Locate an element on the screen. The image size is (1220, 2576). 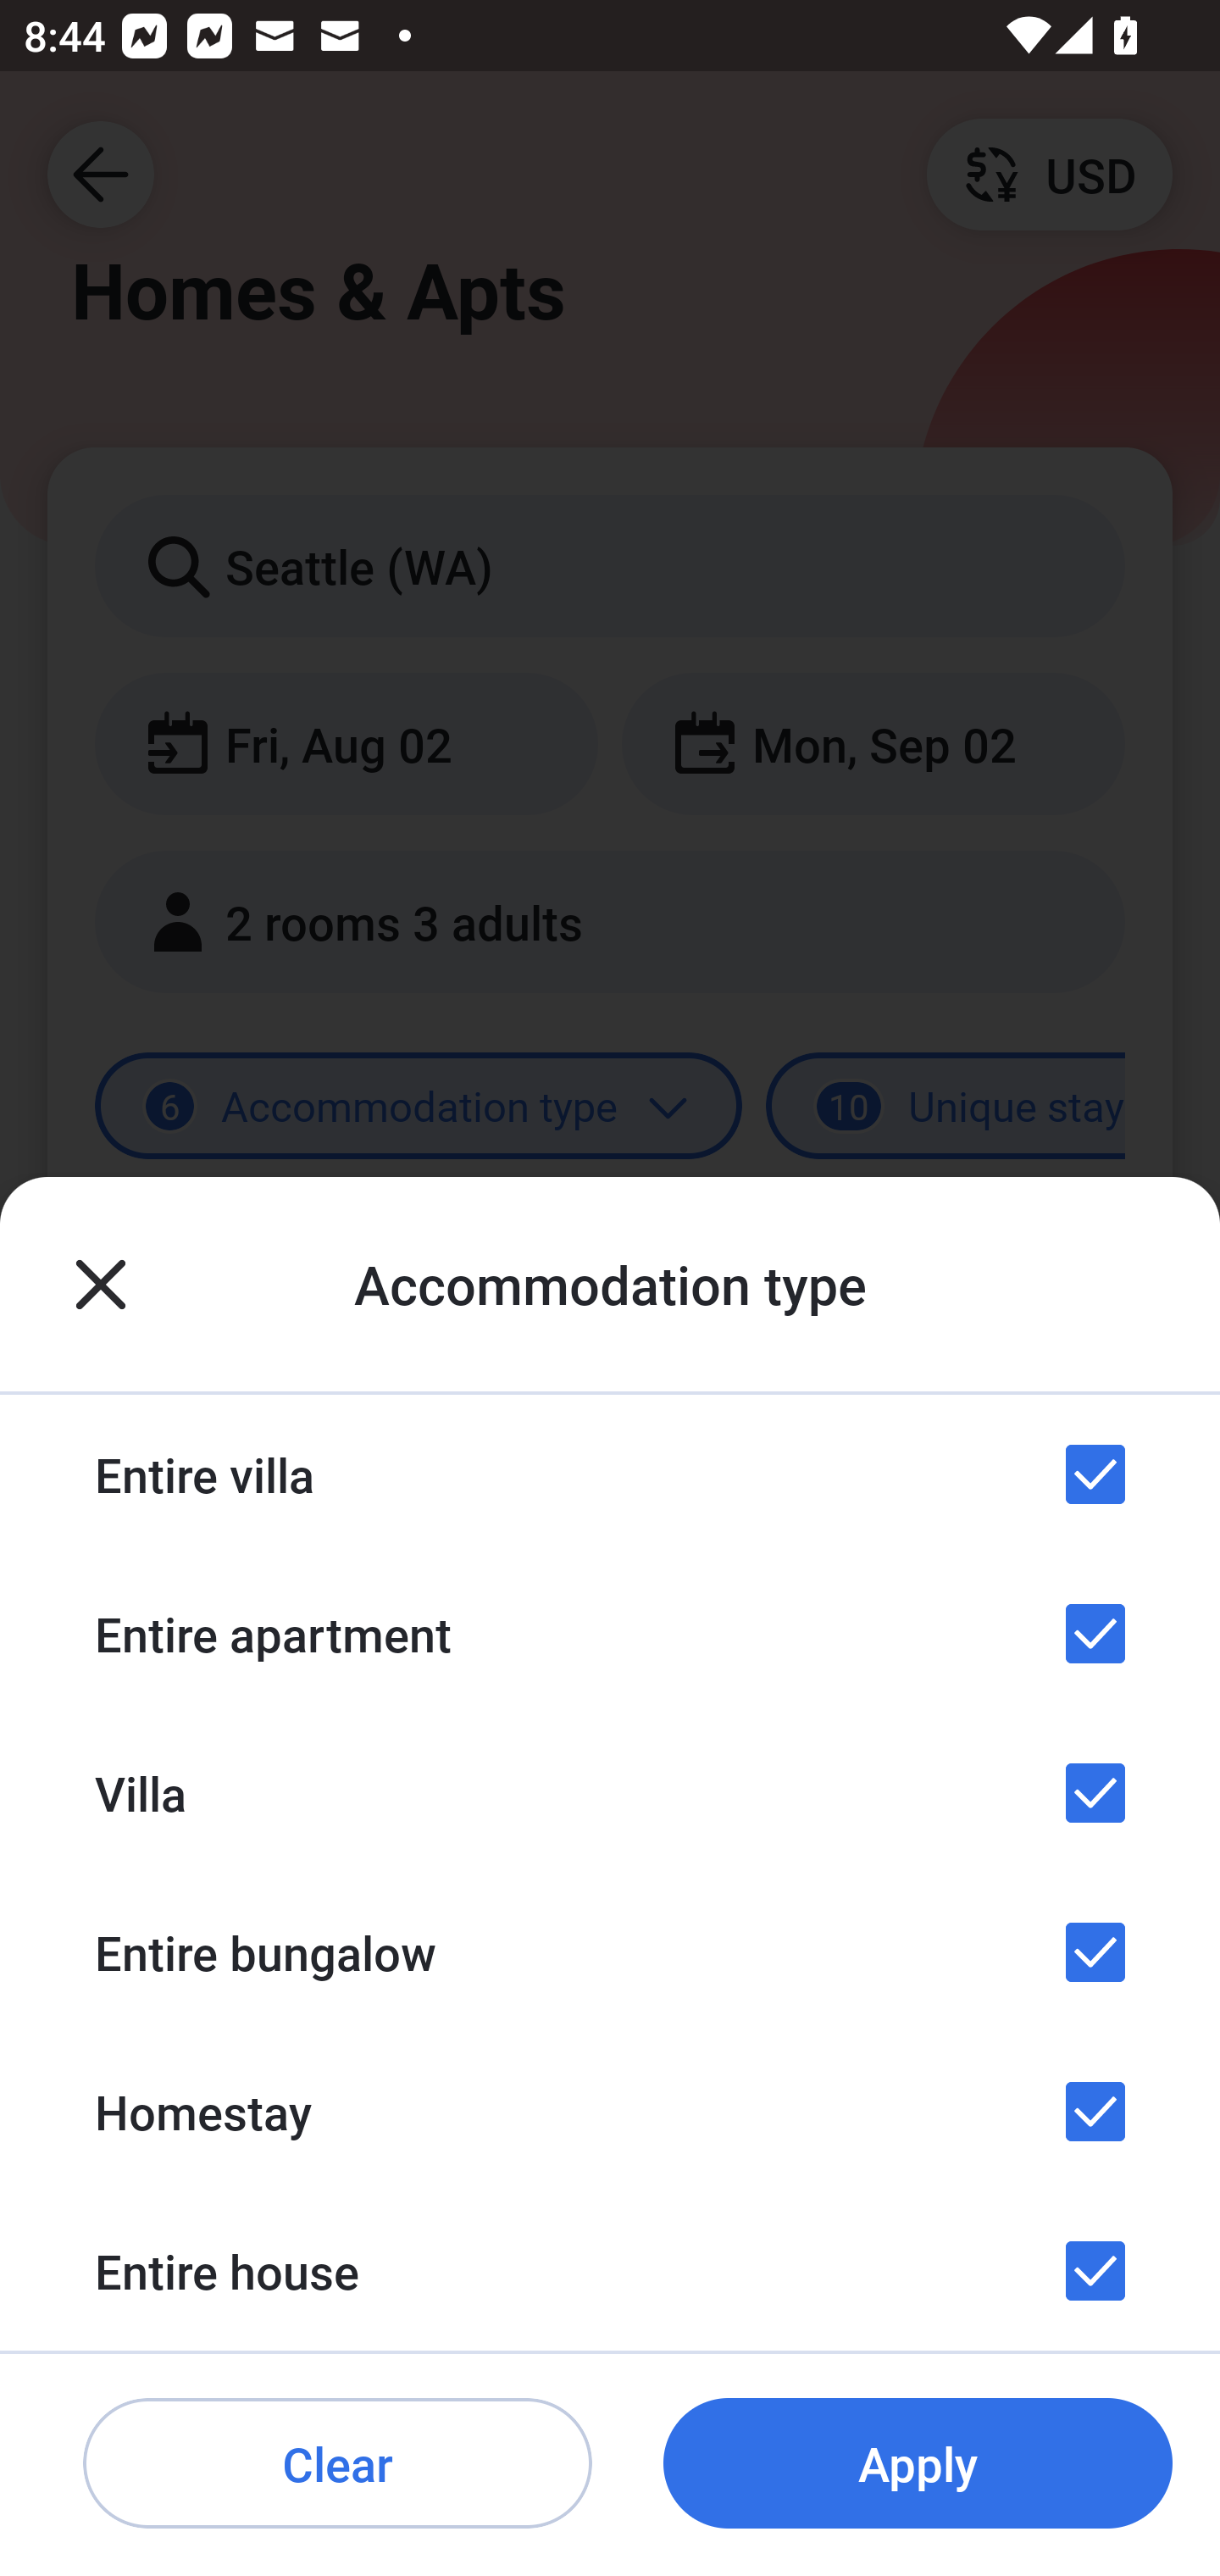
Clear is located at coordinates (337, 2464).